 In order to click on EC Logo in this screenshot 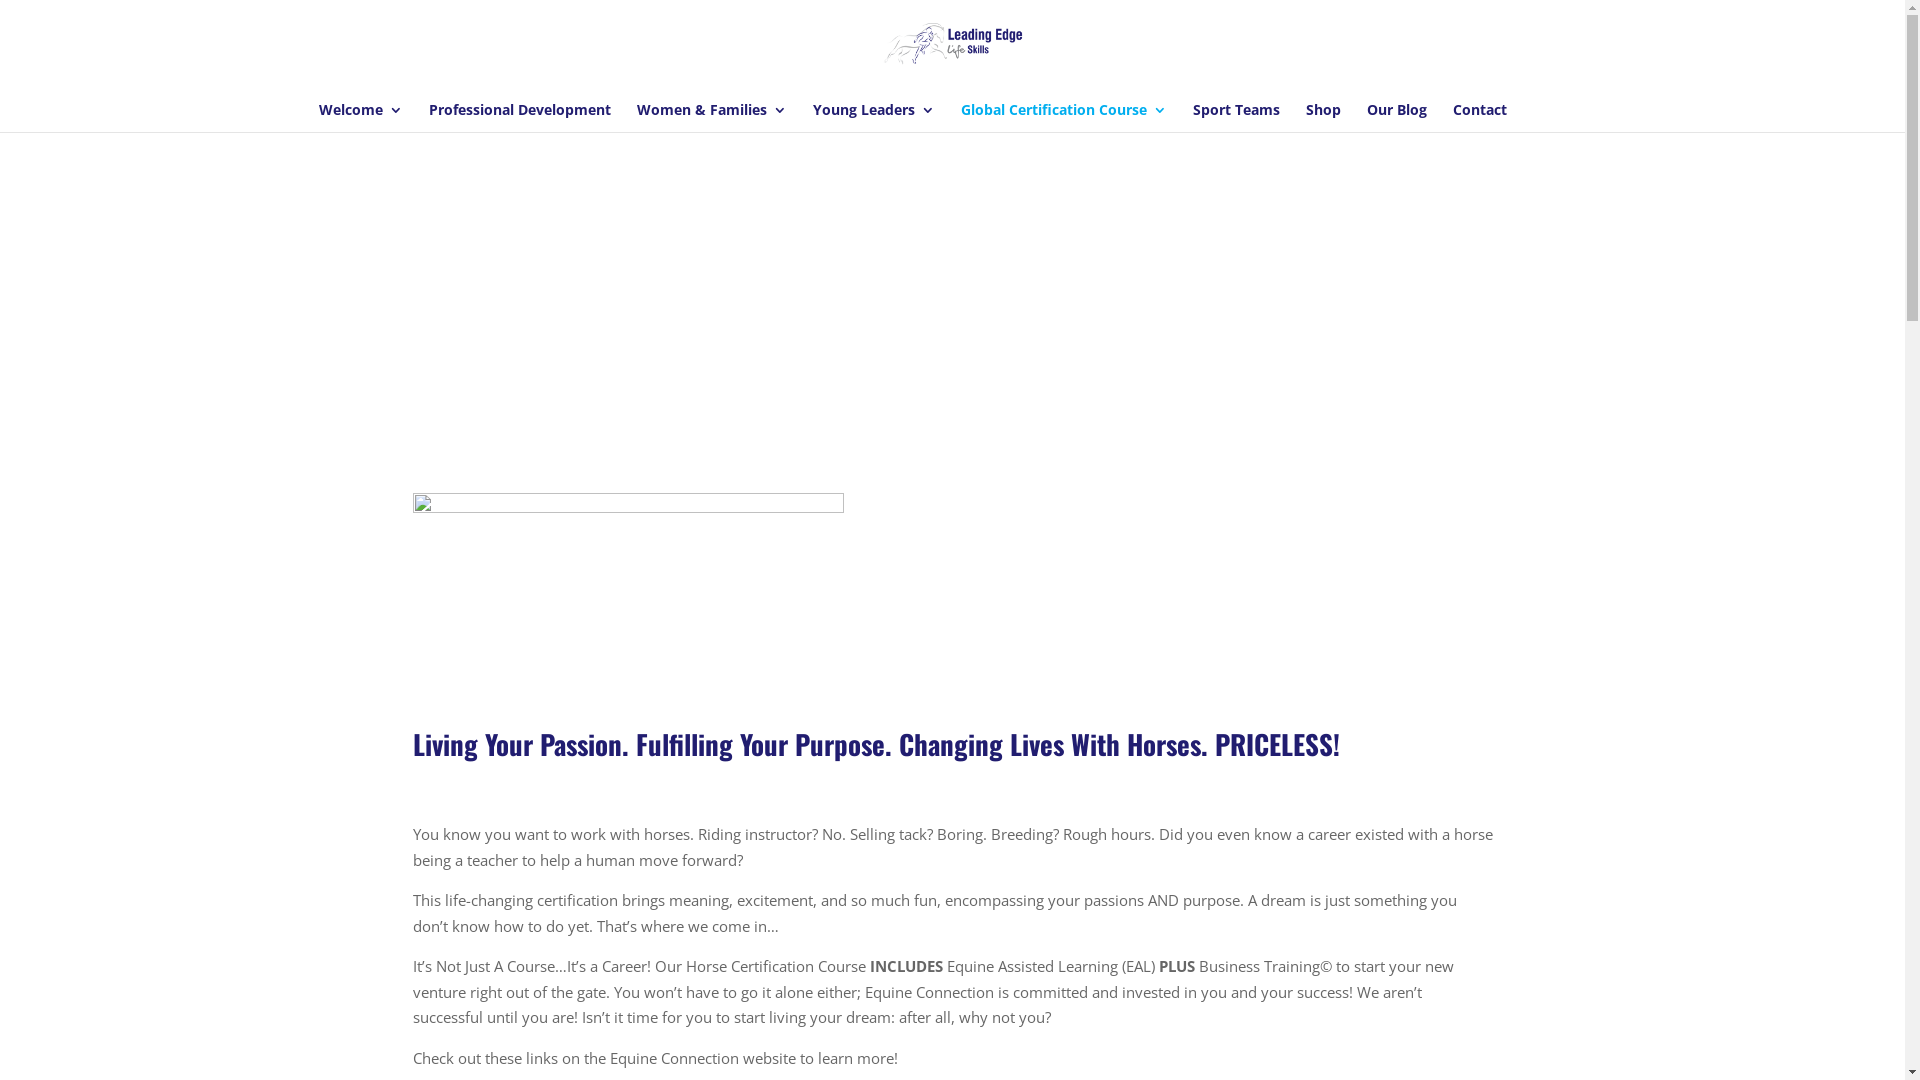, I will do `click(628, 585)`.